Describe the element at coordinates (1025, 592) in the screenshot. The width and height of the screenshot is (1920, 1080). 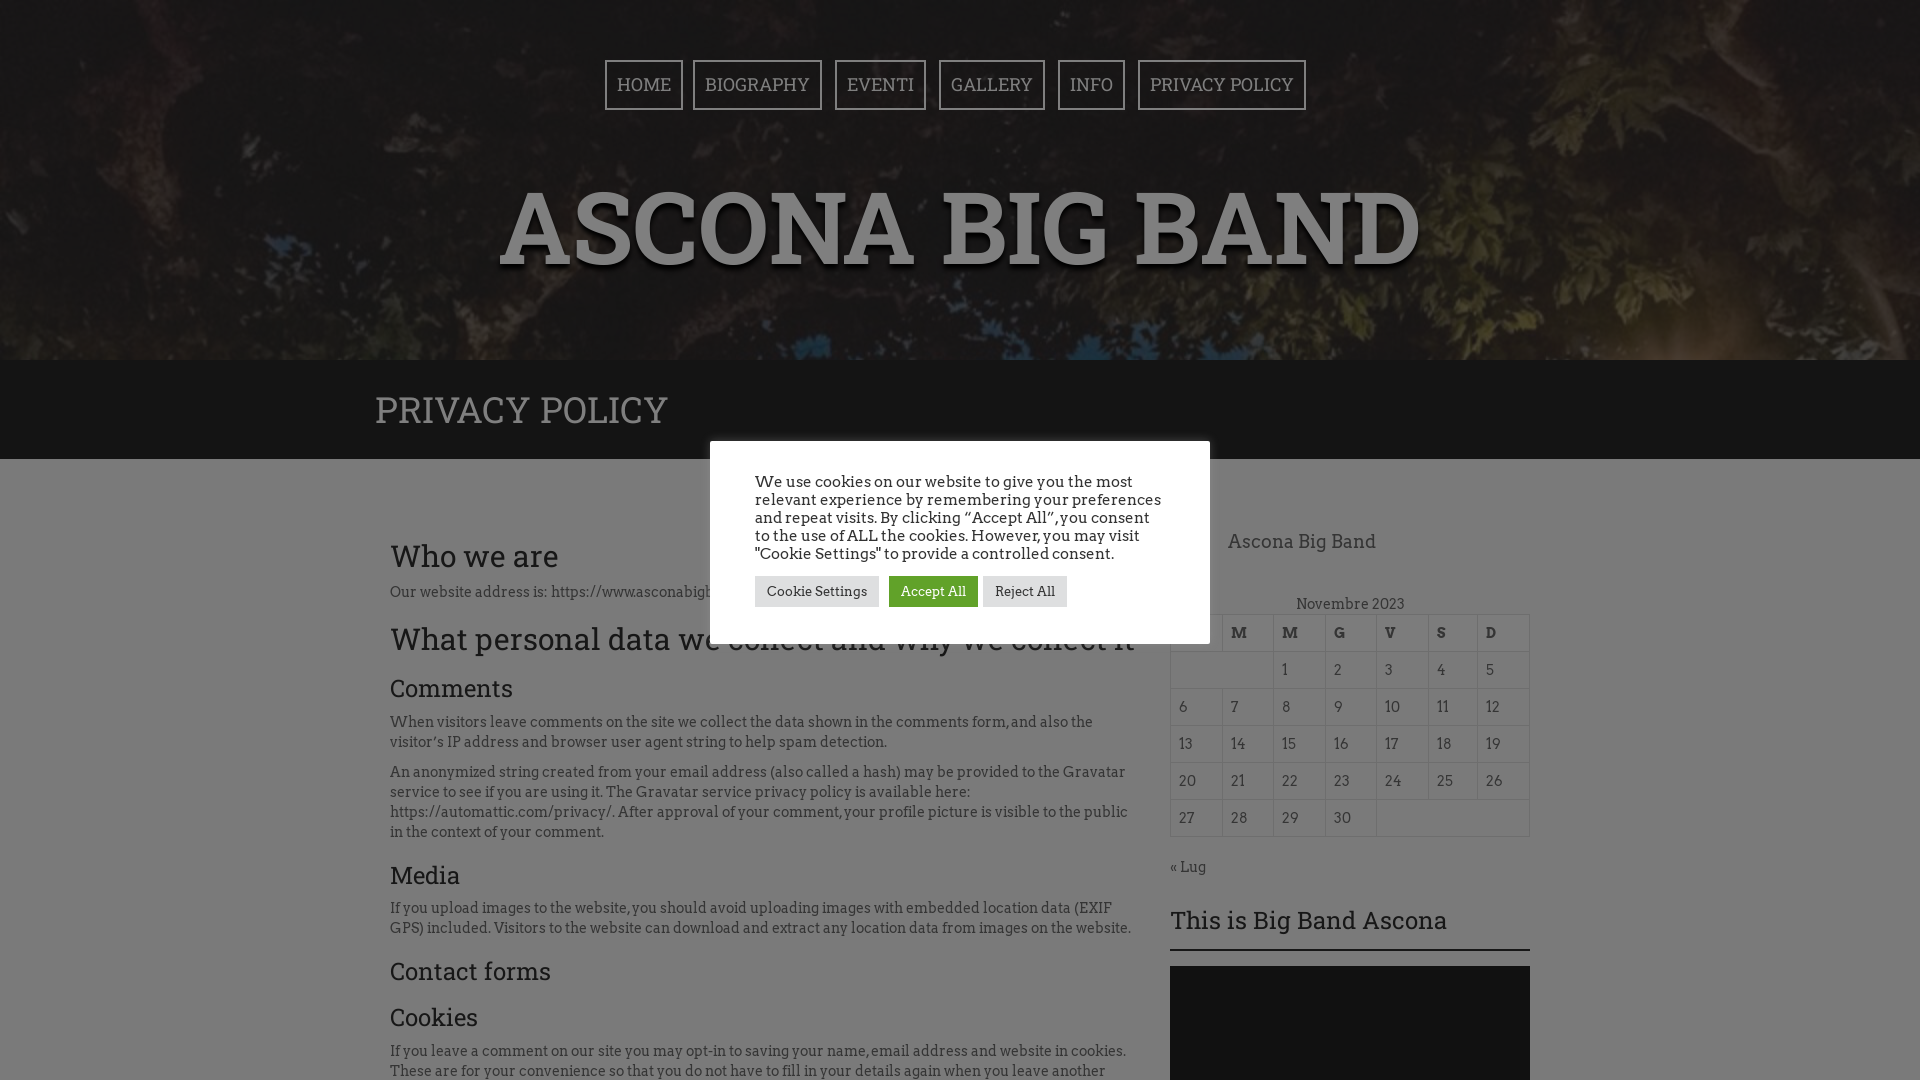
I see `Reject All` at that location.